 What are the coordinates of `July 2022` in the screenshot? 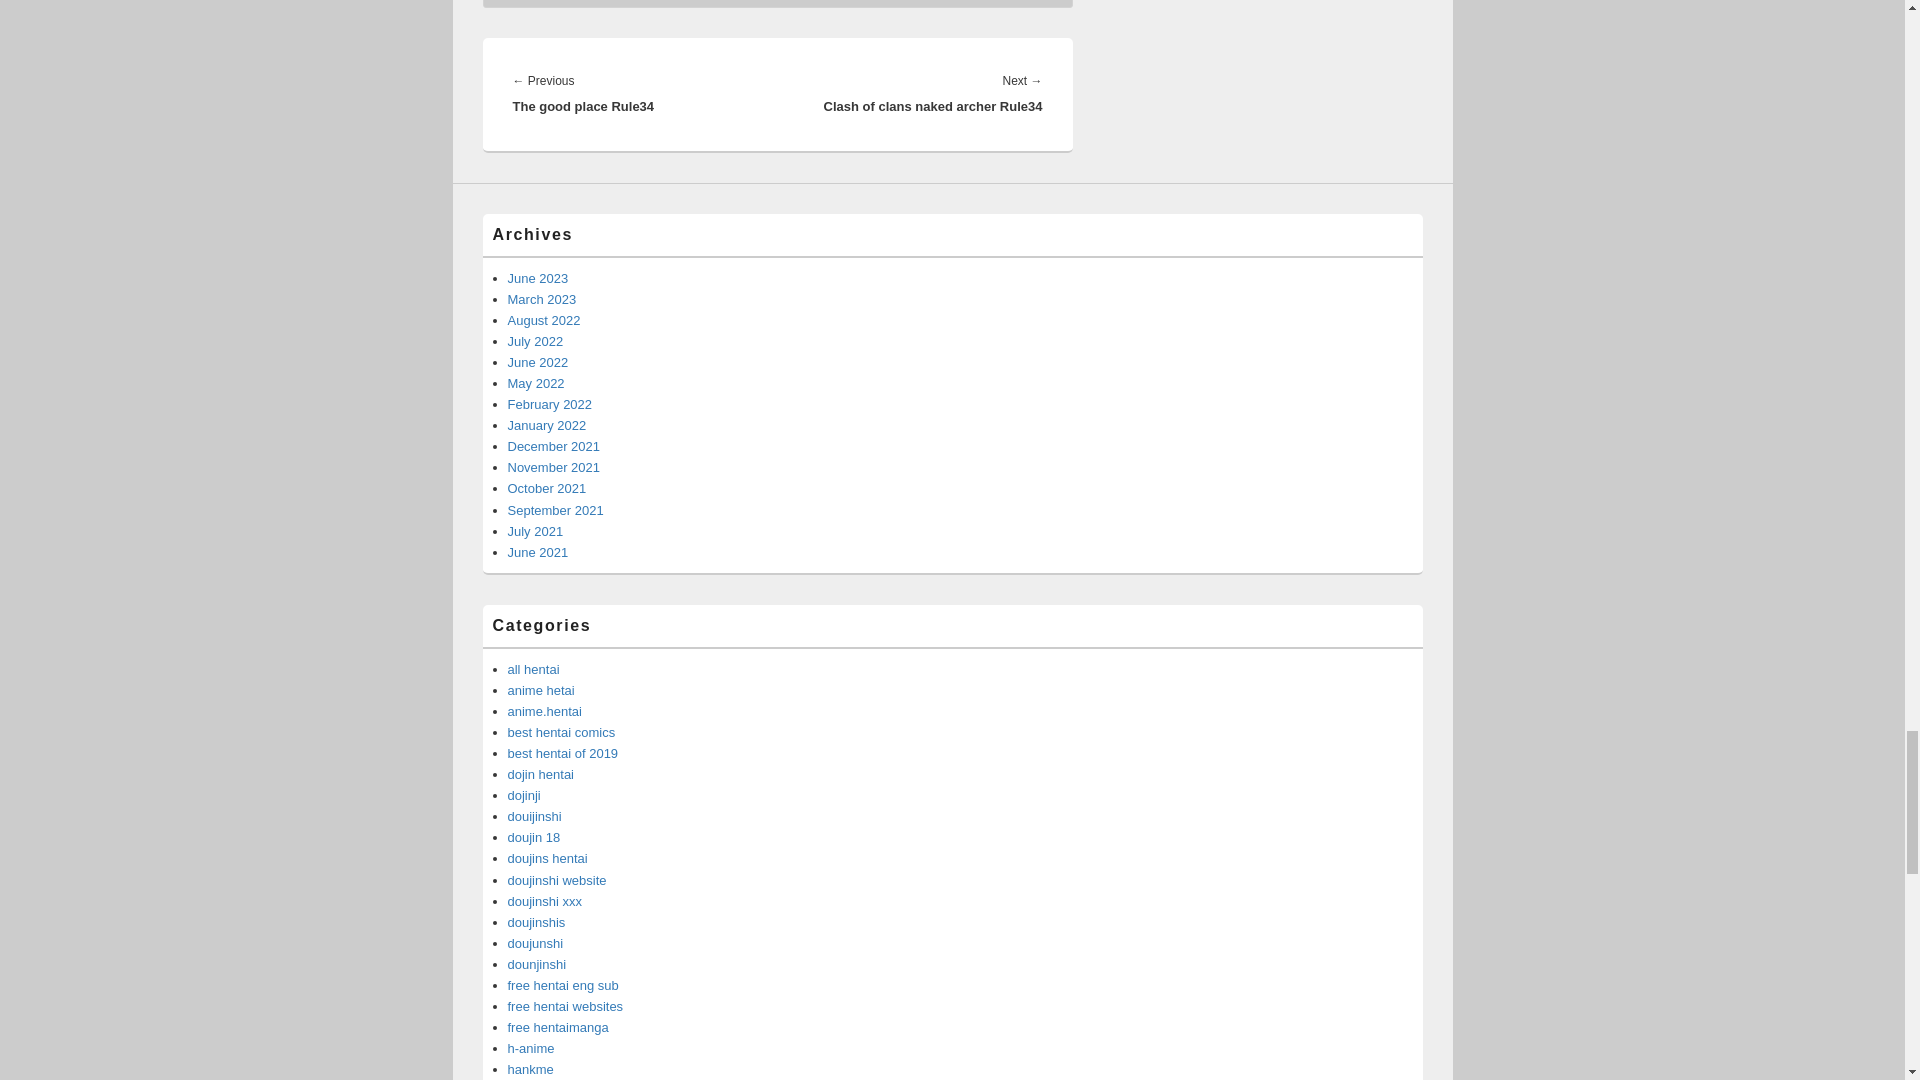 It's located at (536, 340).